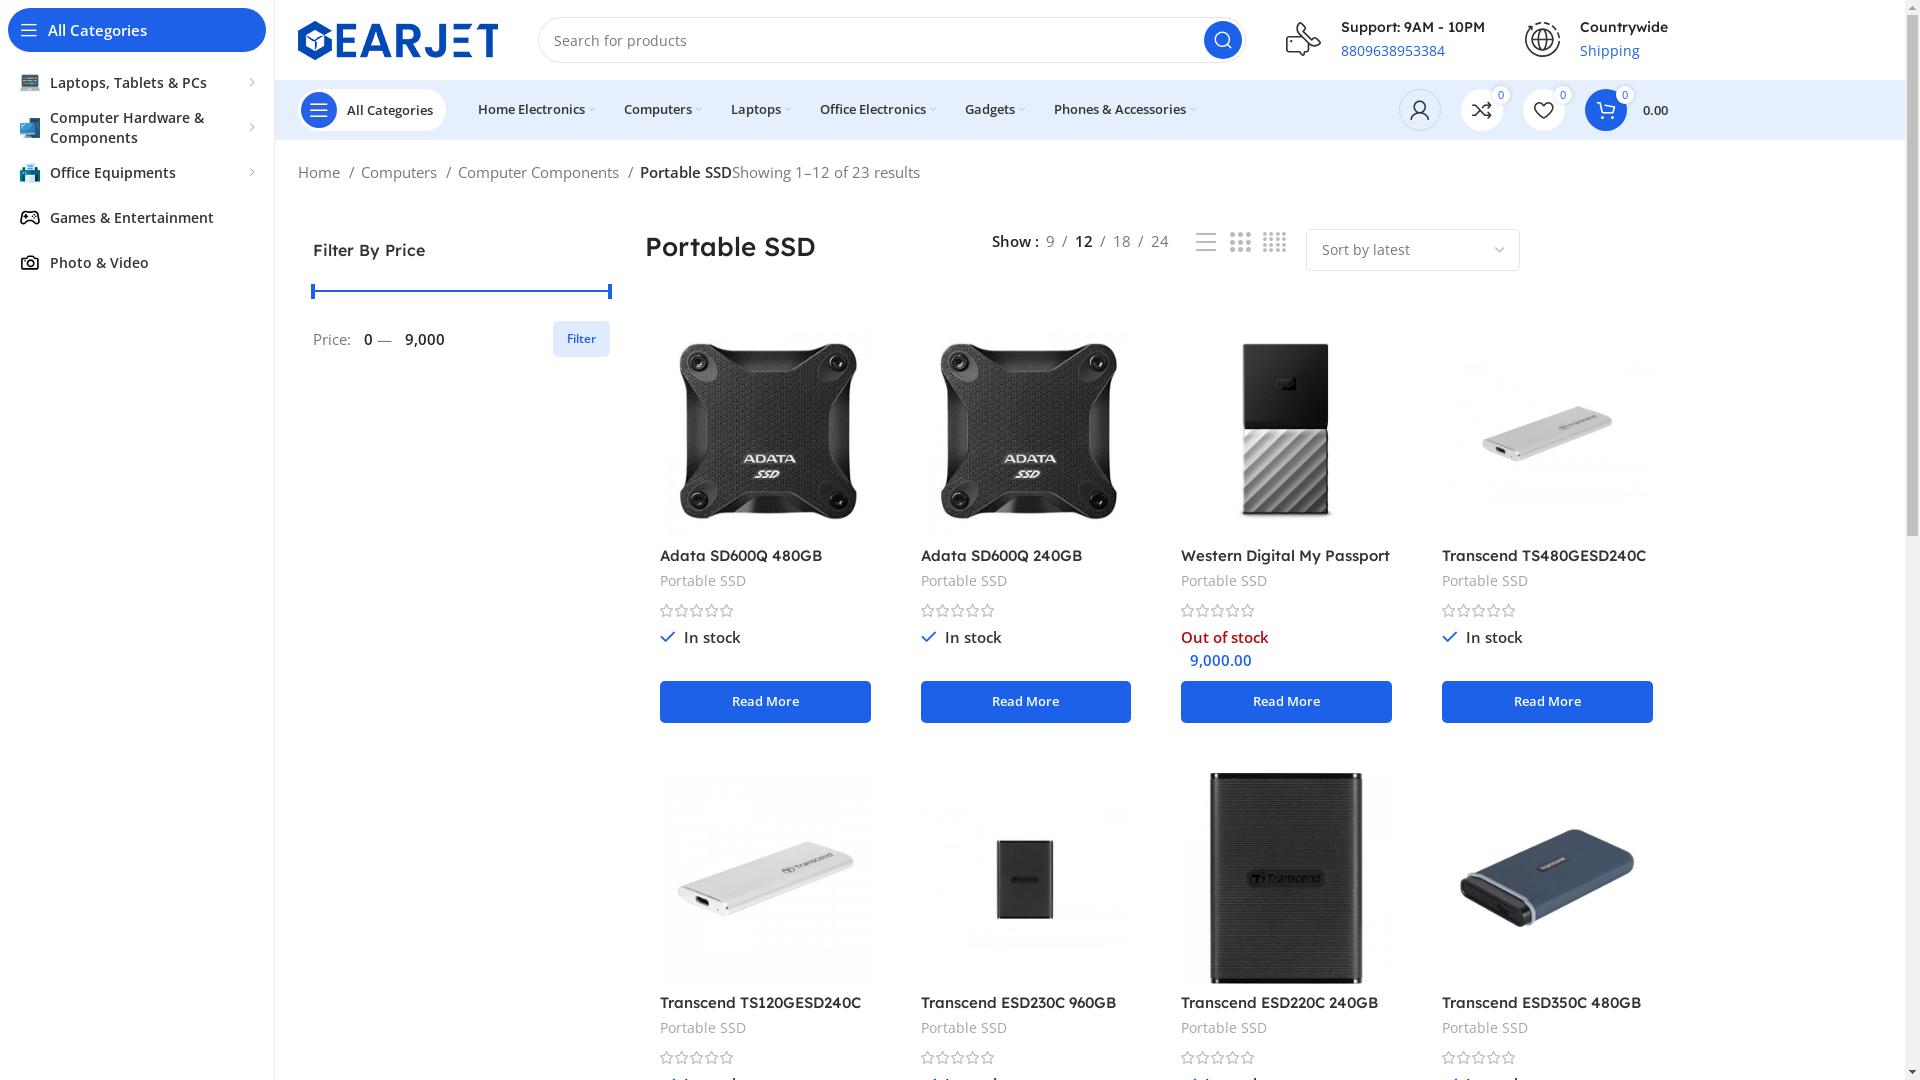 The image size is (1920, 1080). I want to click on My account, so click(1419, 110).